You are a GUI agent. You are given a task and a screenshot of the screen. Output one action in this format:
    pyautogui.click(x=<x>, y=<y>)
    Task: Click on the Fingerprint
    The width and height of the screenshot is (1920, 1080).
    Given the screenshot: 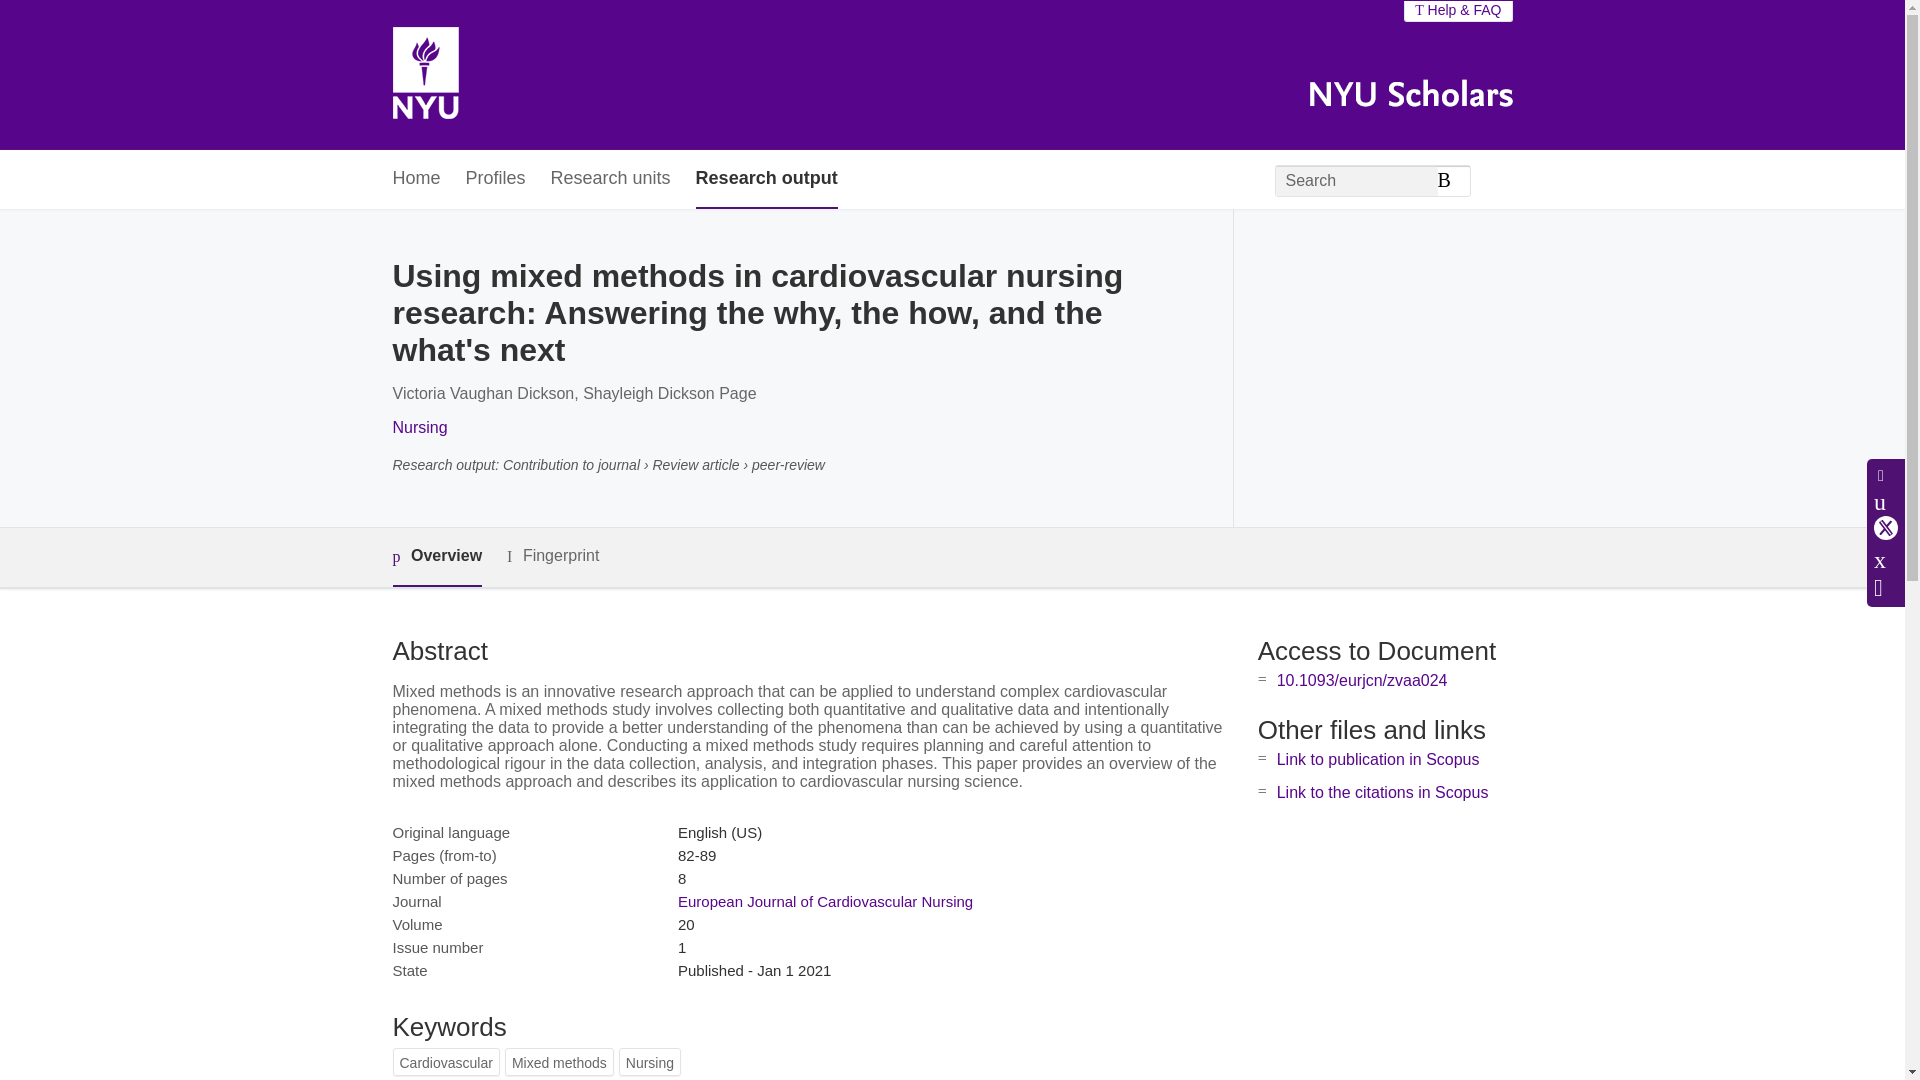 What is the action you would take?
    pyautogui.click(x=552, y=556)
    